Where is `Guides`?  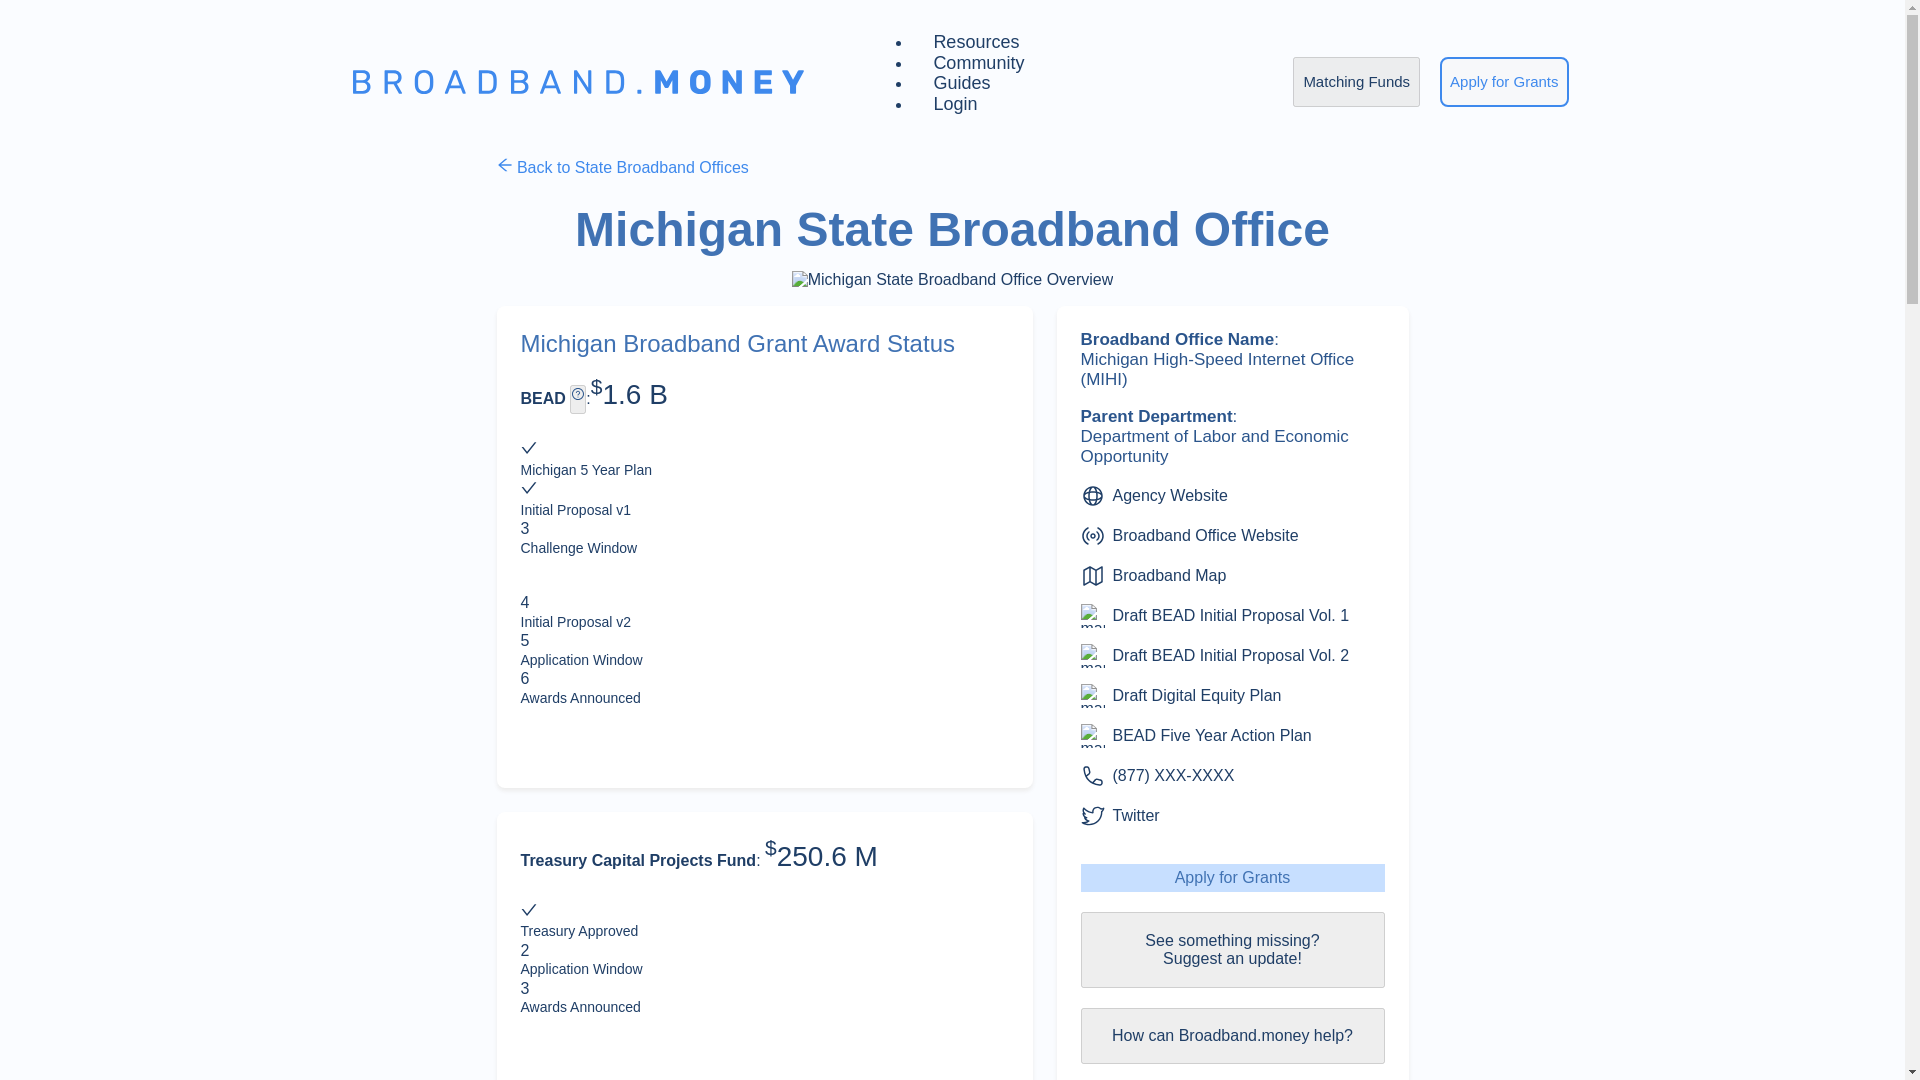
Guides is located at coordinates (962, 82).